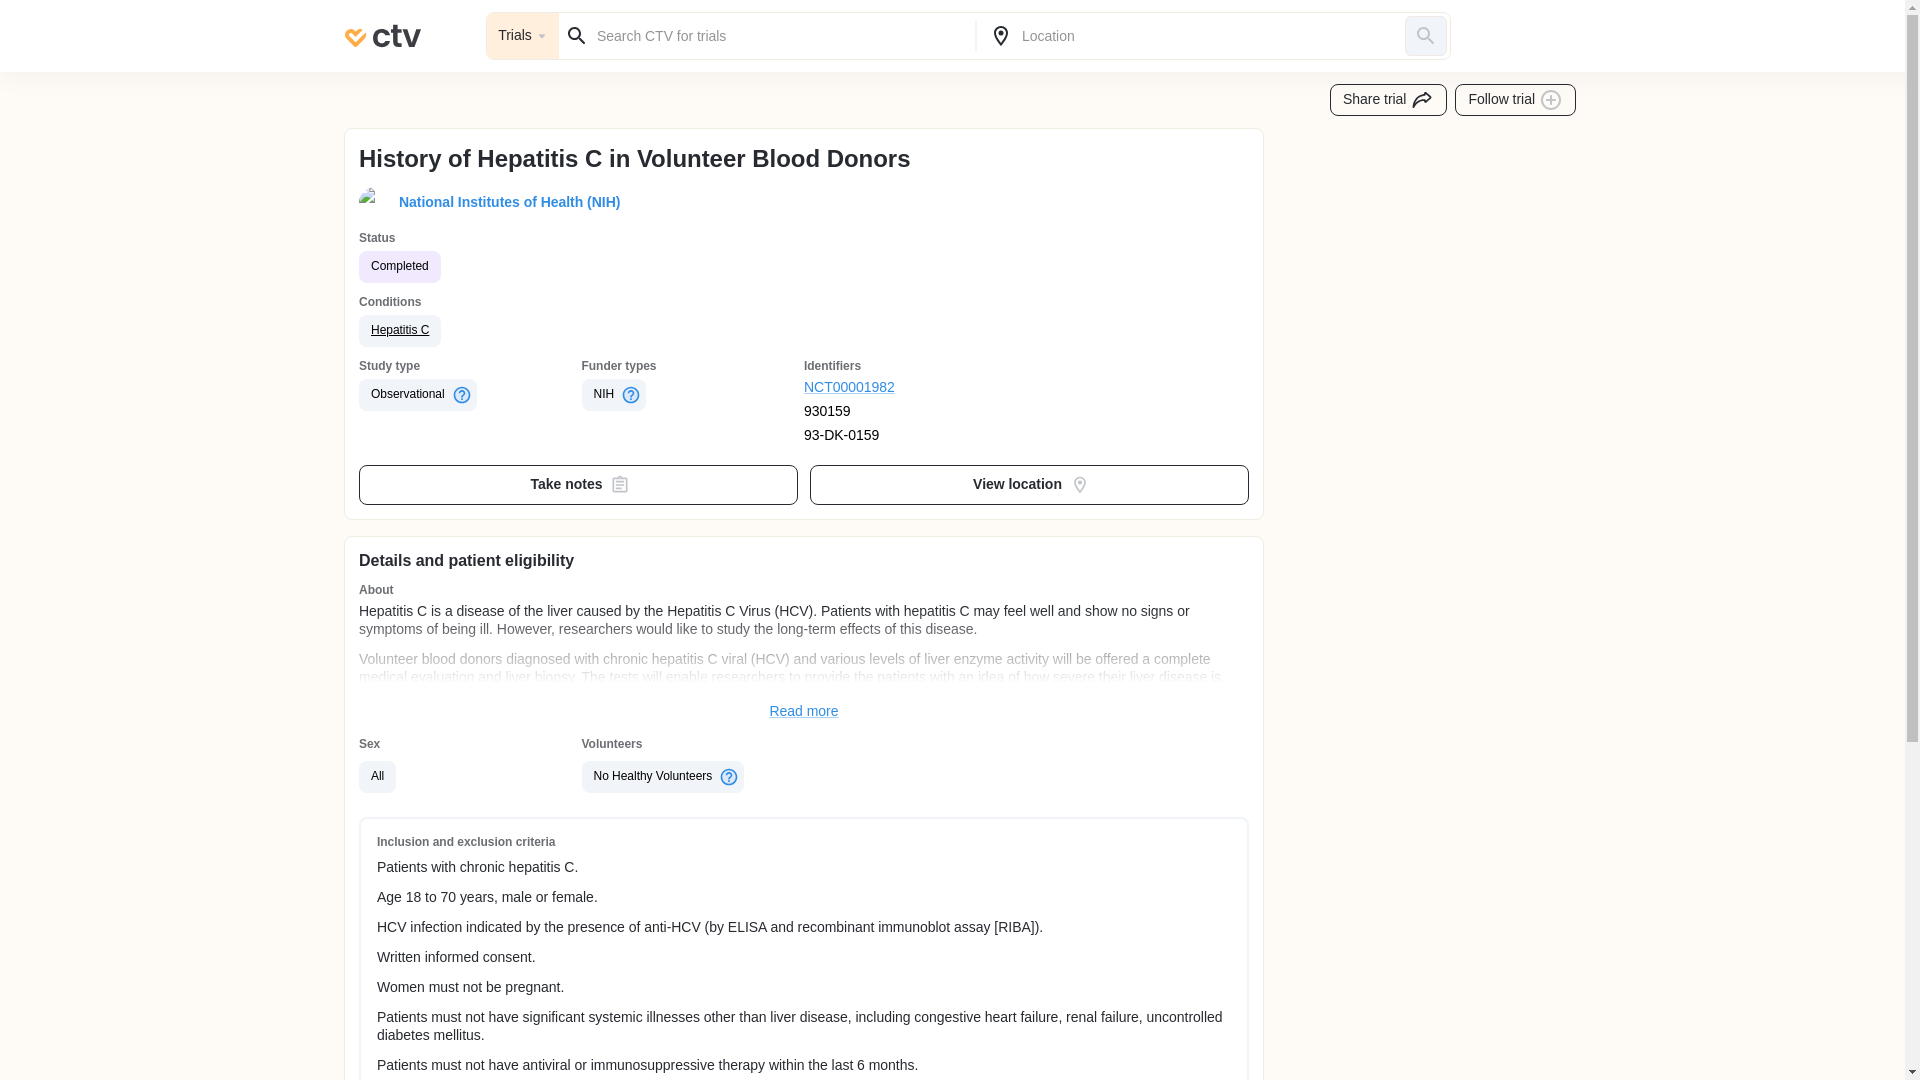 The width and height of the screenshot is (1920, 1080). What do you see at coordinates (804, 712) in the screenshot?
I see `Read more` at bounding box center [804, 712].